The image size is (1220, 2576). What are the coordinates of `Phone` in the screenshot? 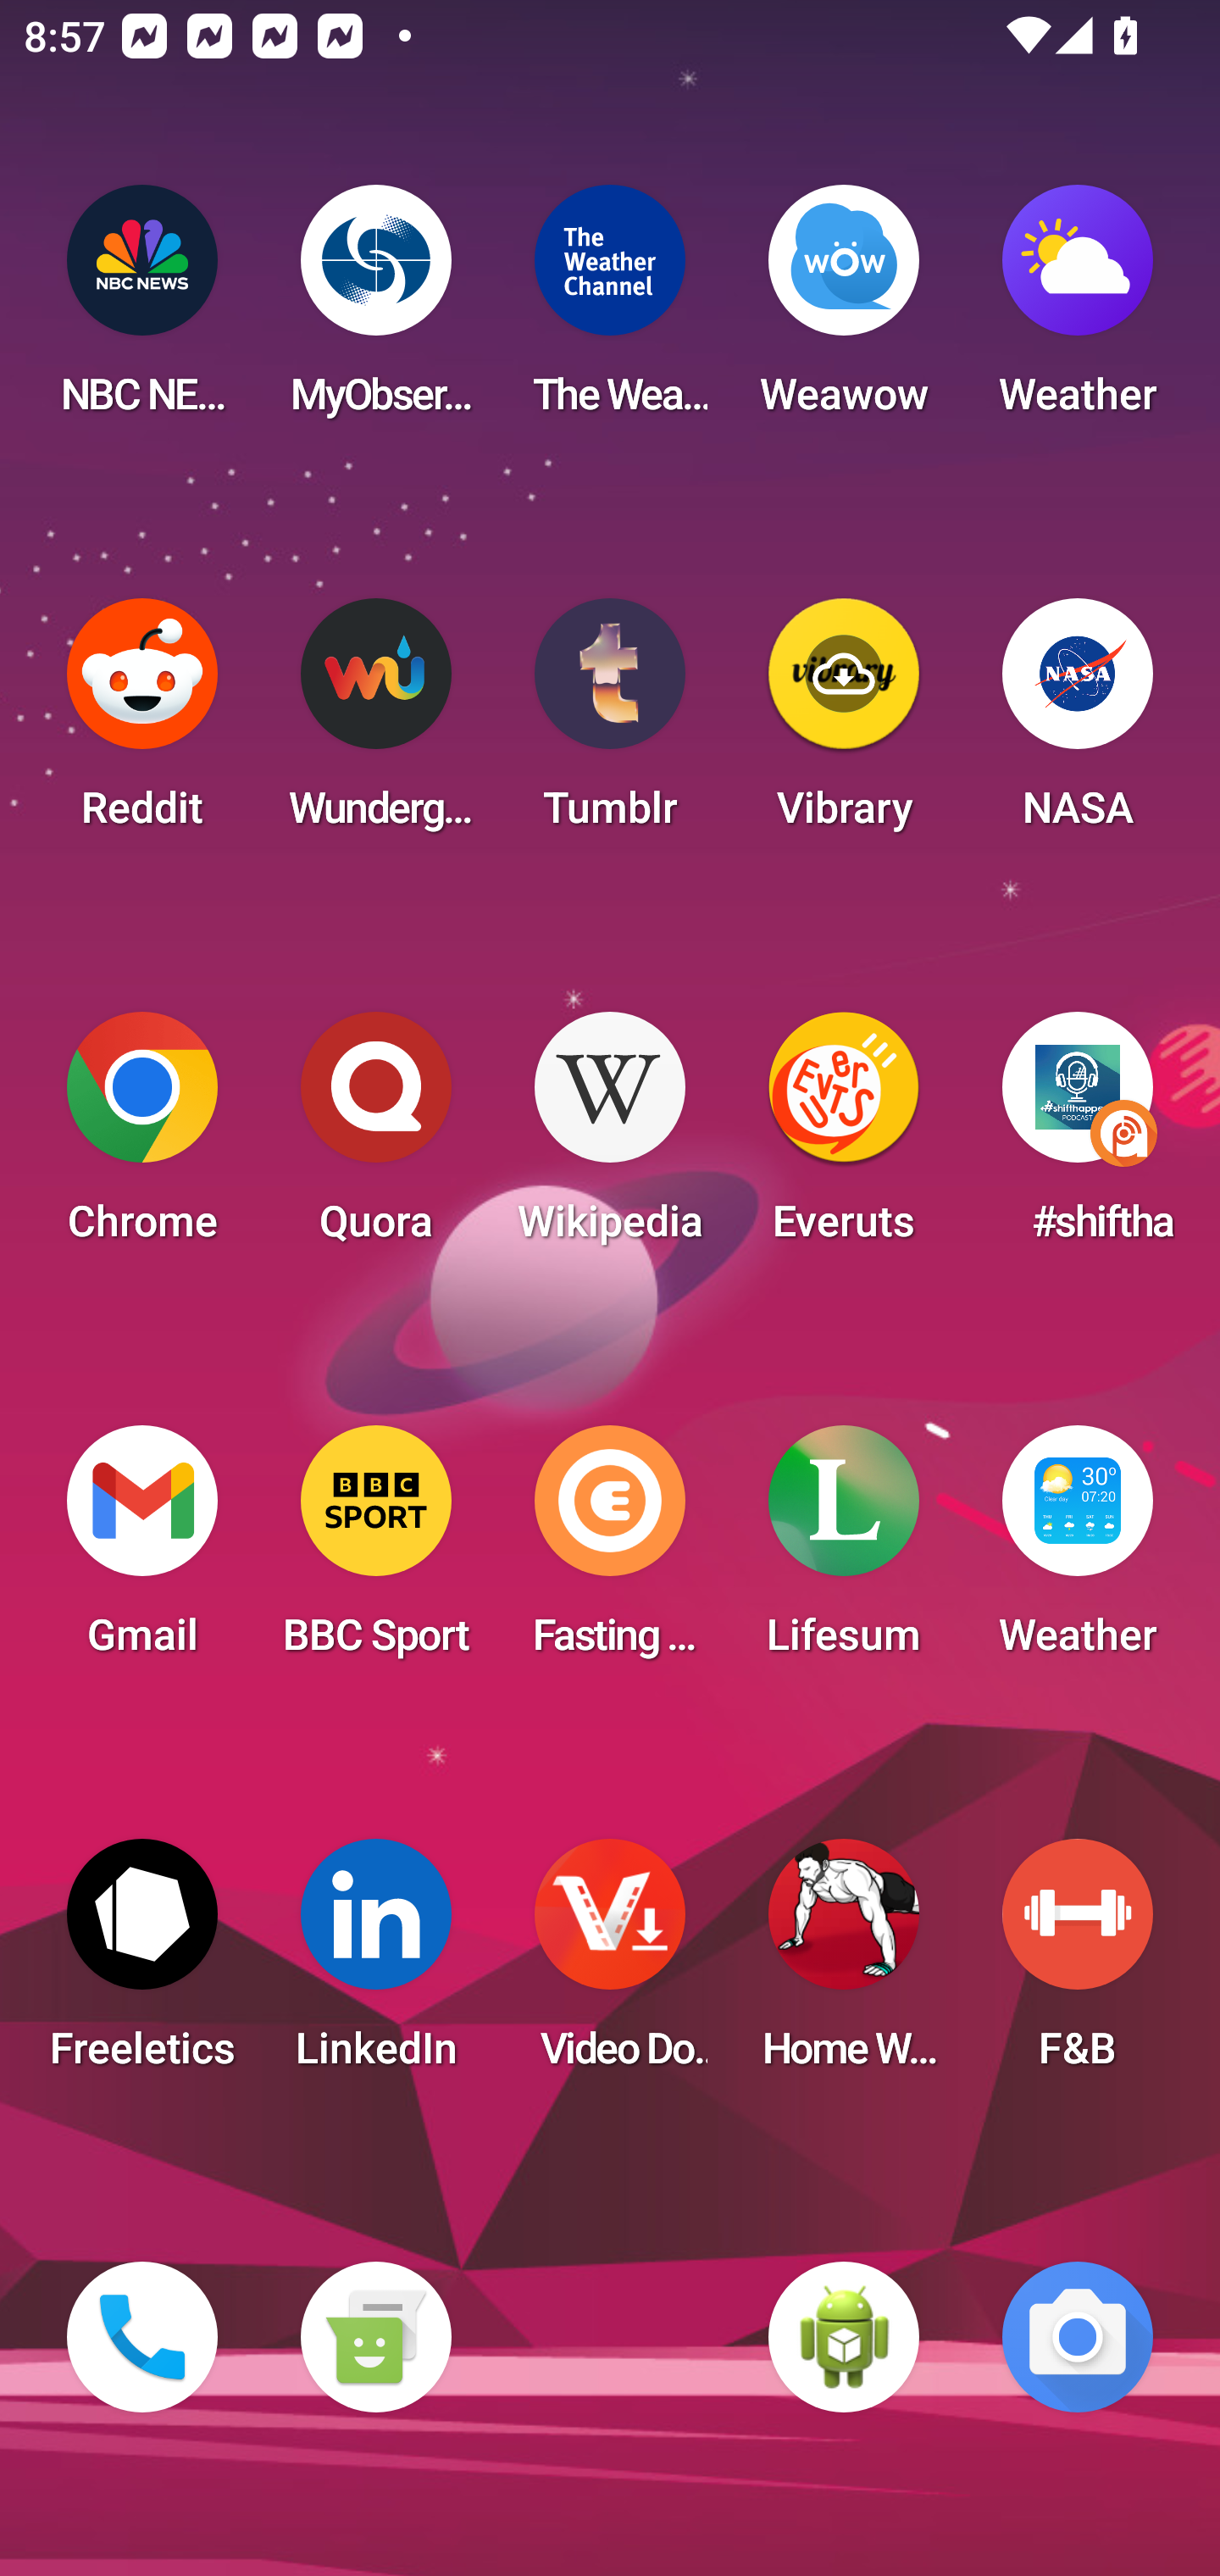 It's located at (142, 2337).